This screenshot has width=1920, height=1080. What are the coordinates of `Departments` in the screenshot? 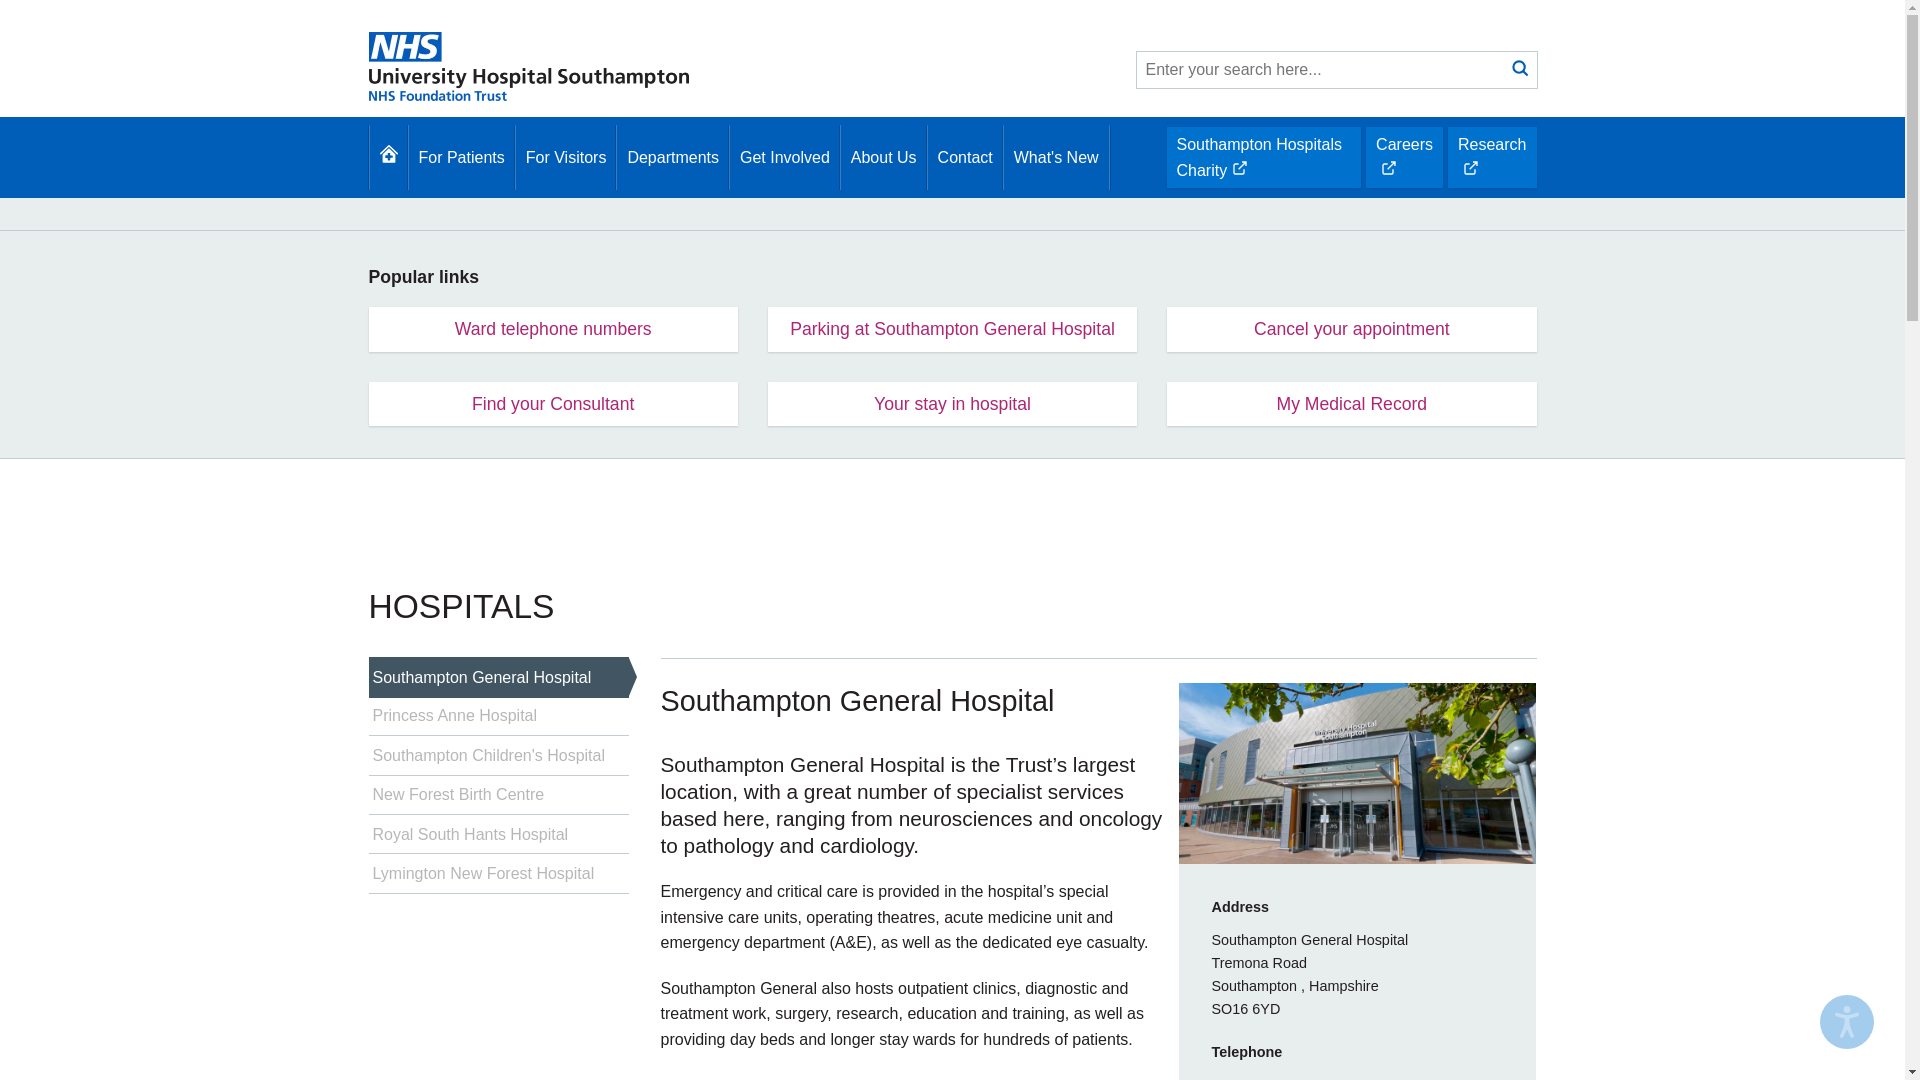 It's located at (498, 874).